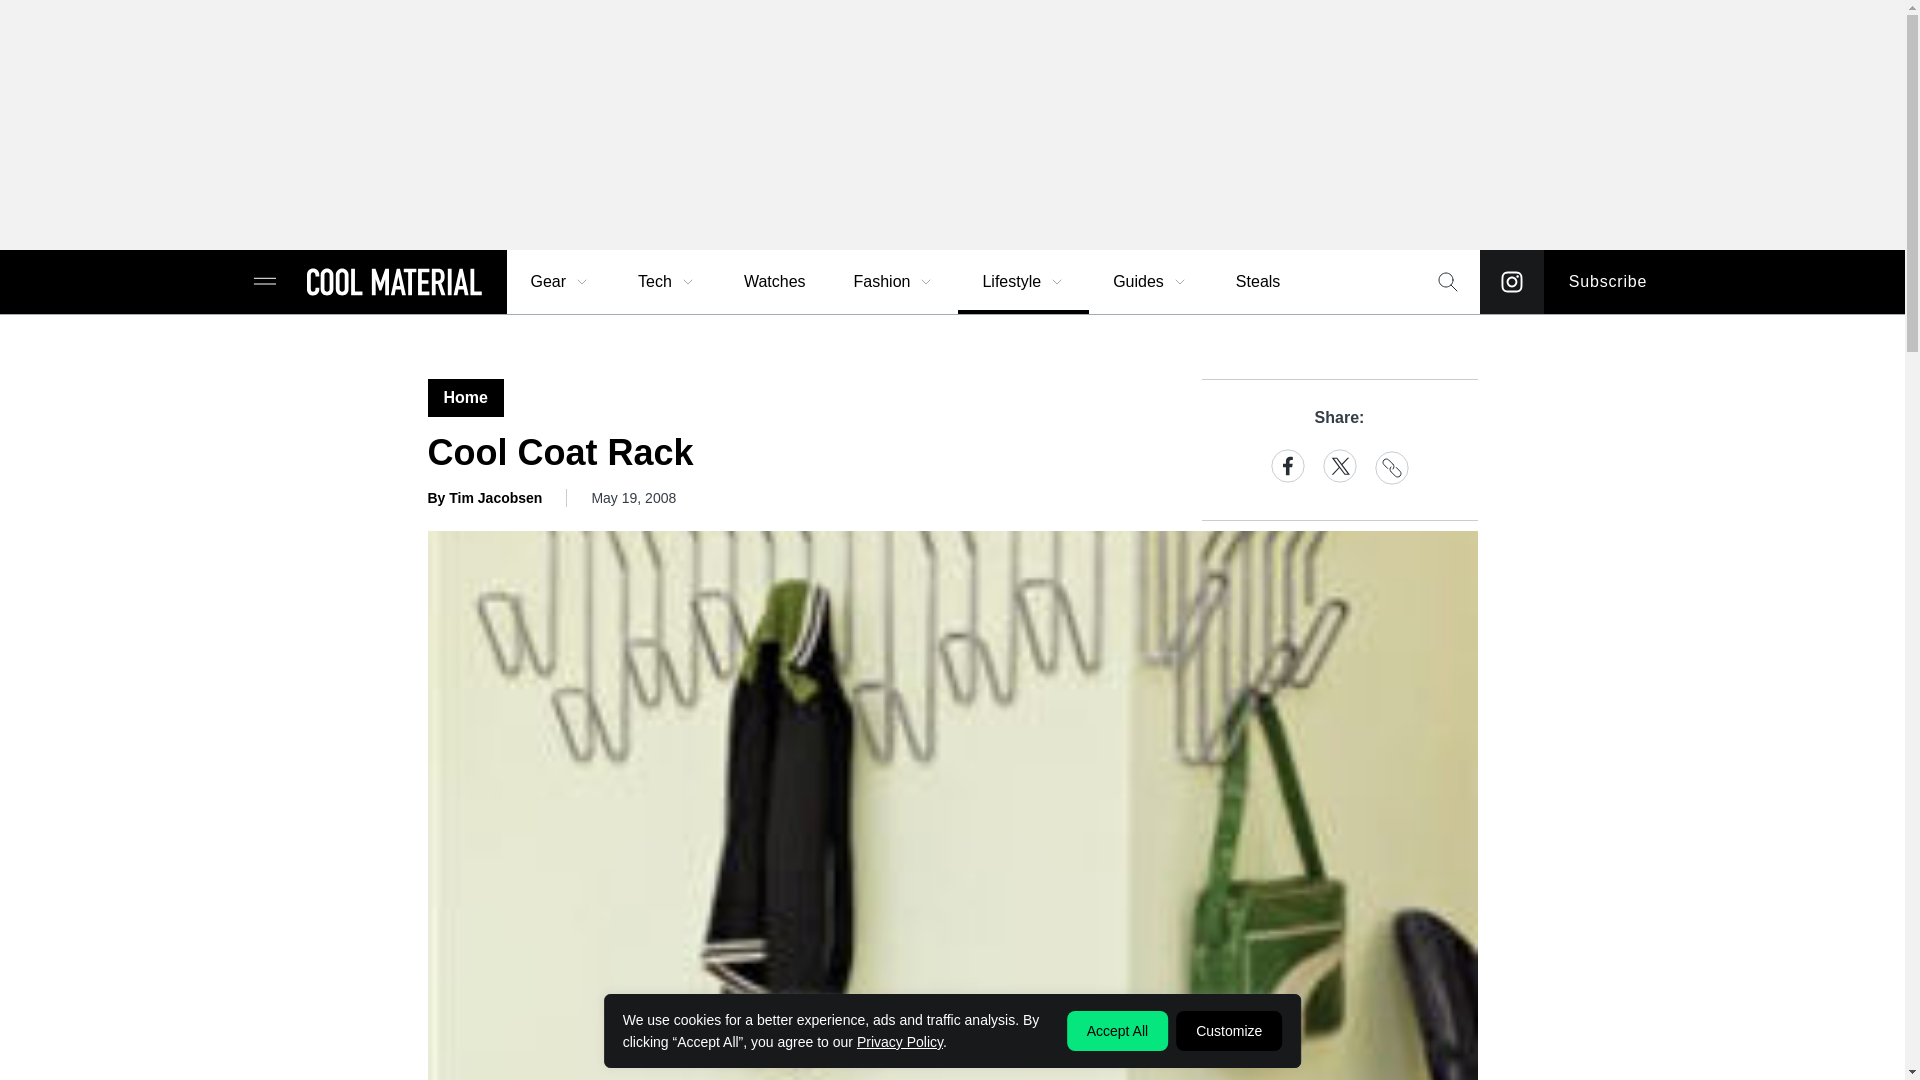  What do you see at coordinates (560, 282) in the screenshot?
I see `Gear` at bounding box center [560, 282].